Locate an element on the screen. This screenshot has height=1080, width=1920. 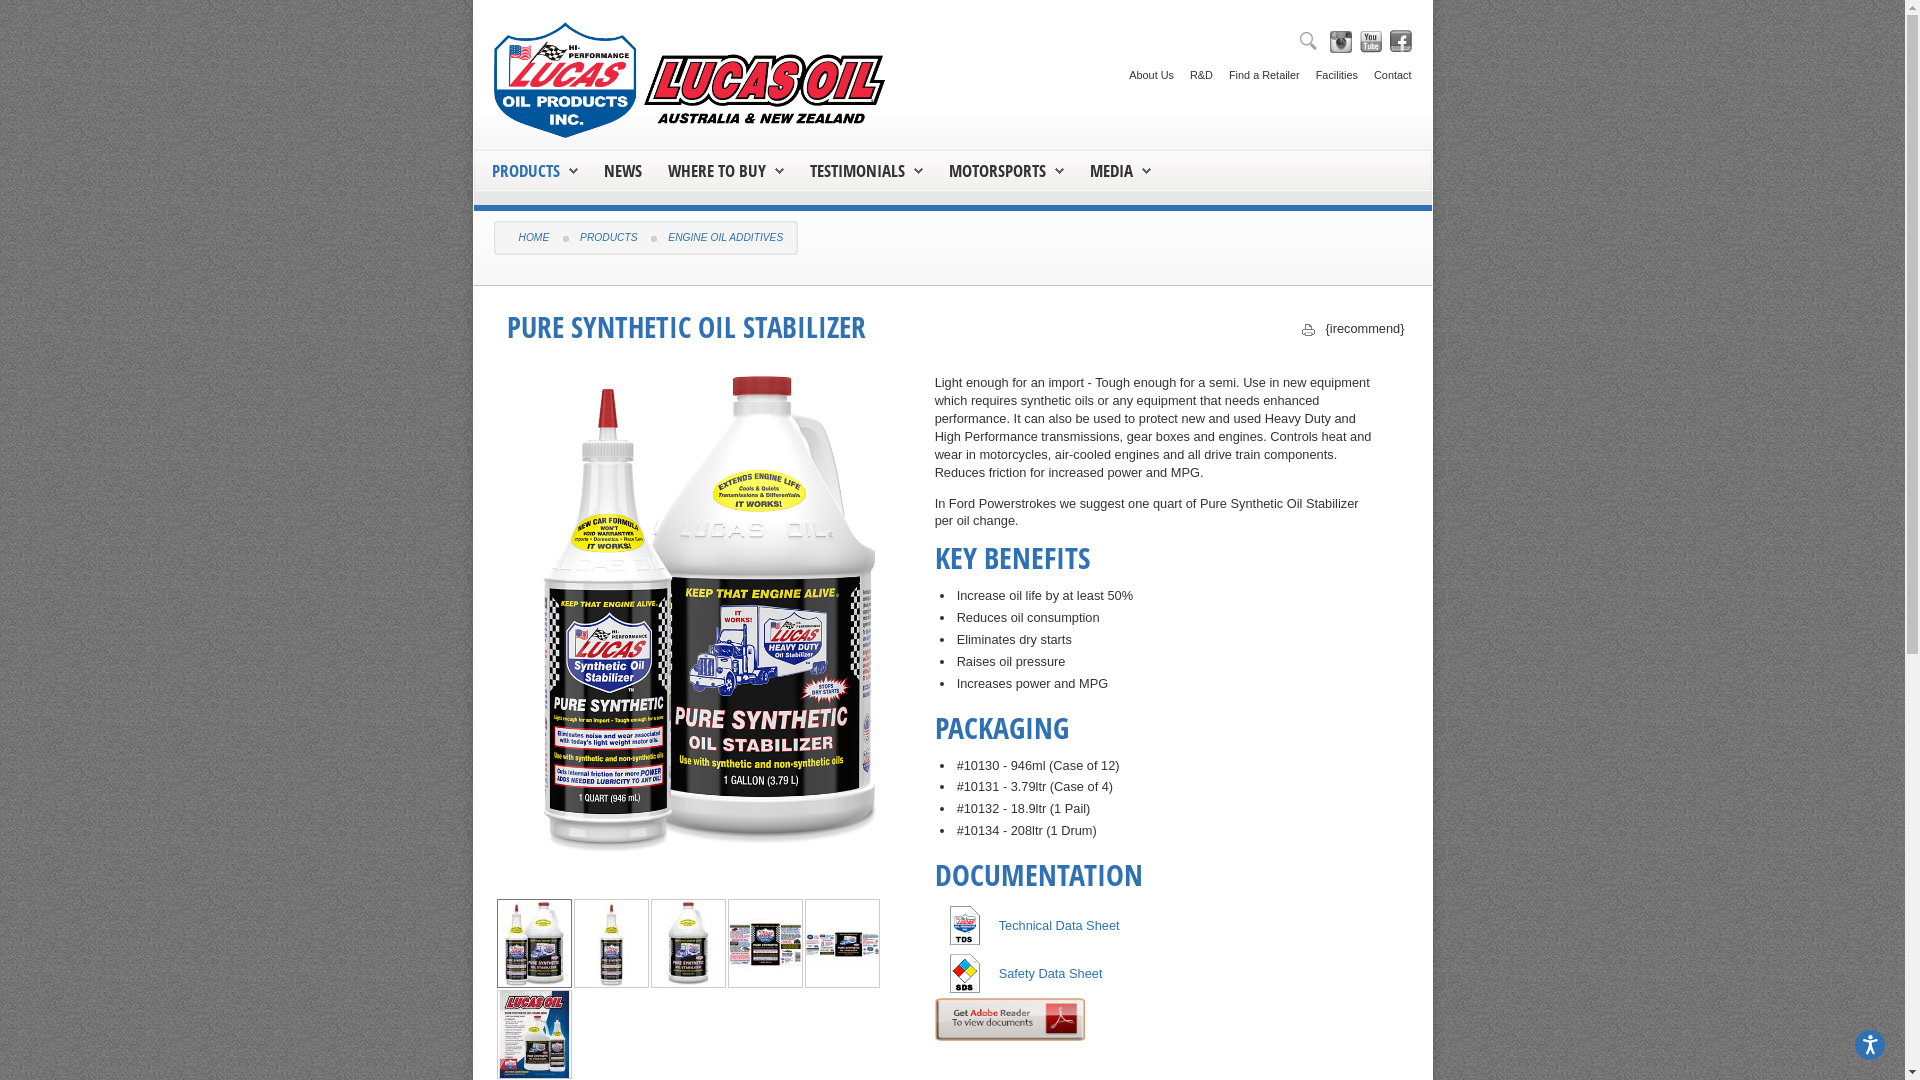
MEDIA is located at coordinates (1120, 170).